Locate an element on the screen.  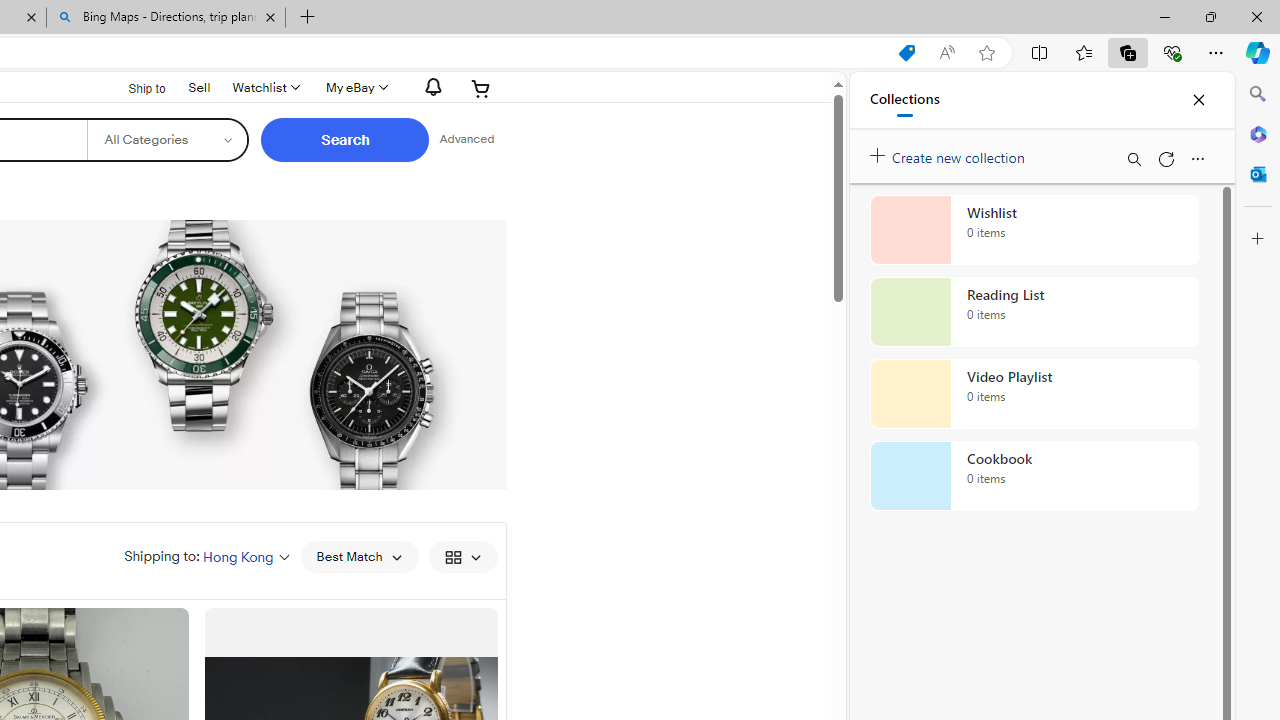
AutomationID: gh-eb-Alerts is located at coordinates (430, 87).